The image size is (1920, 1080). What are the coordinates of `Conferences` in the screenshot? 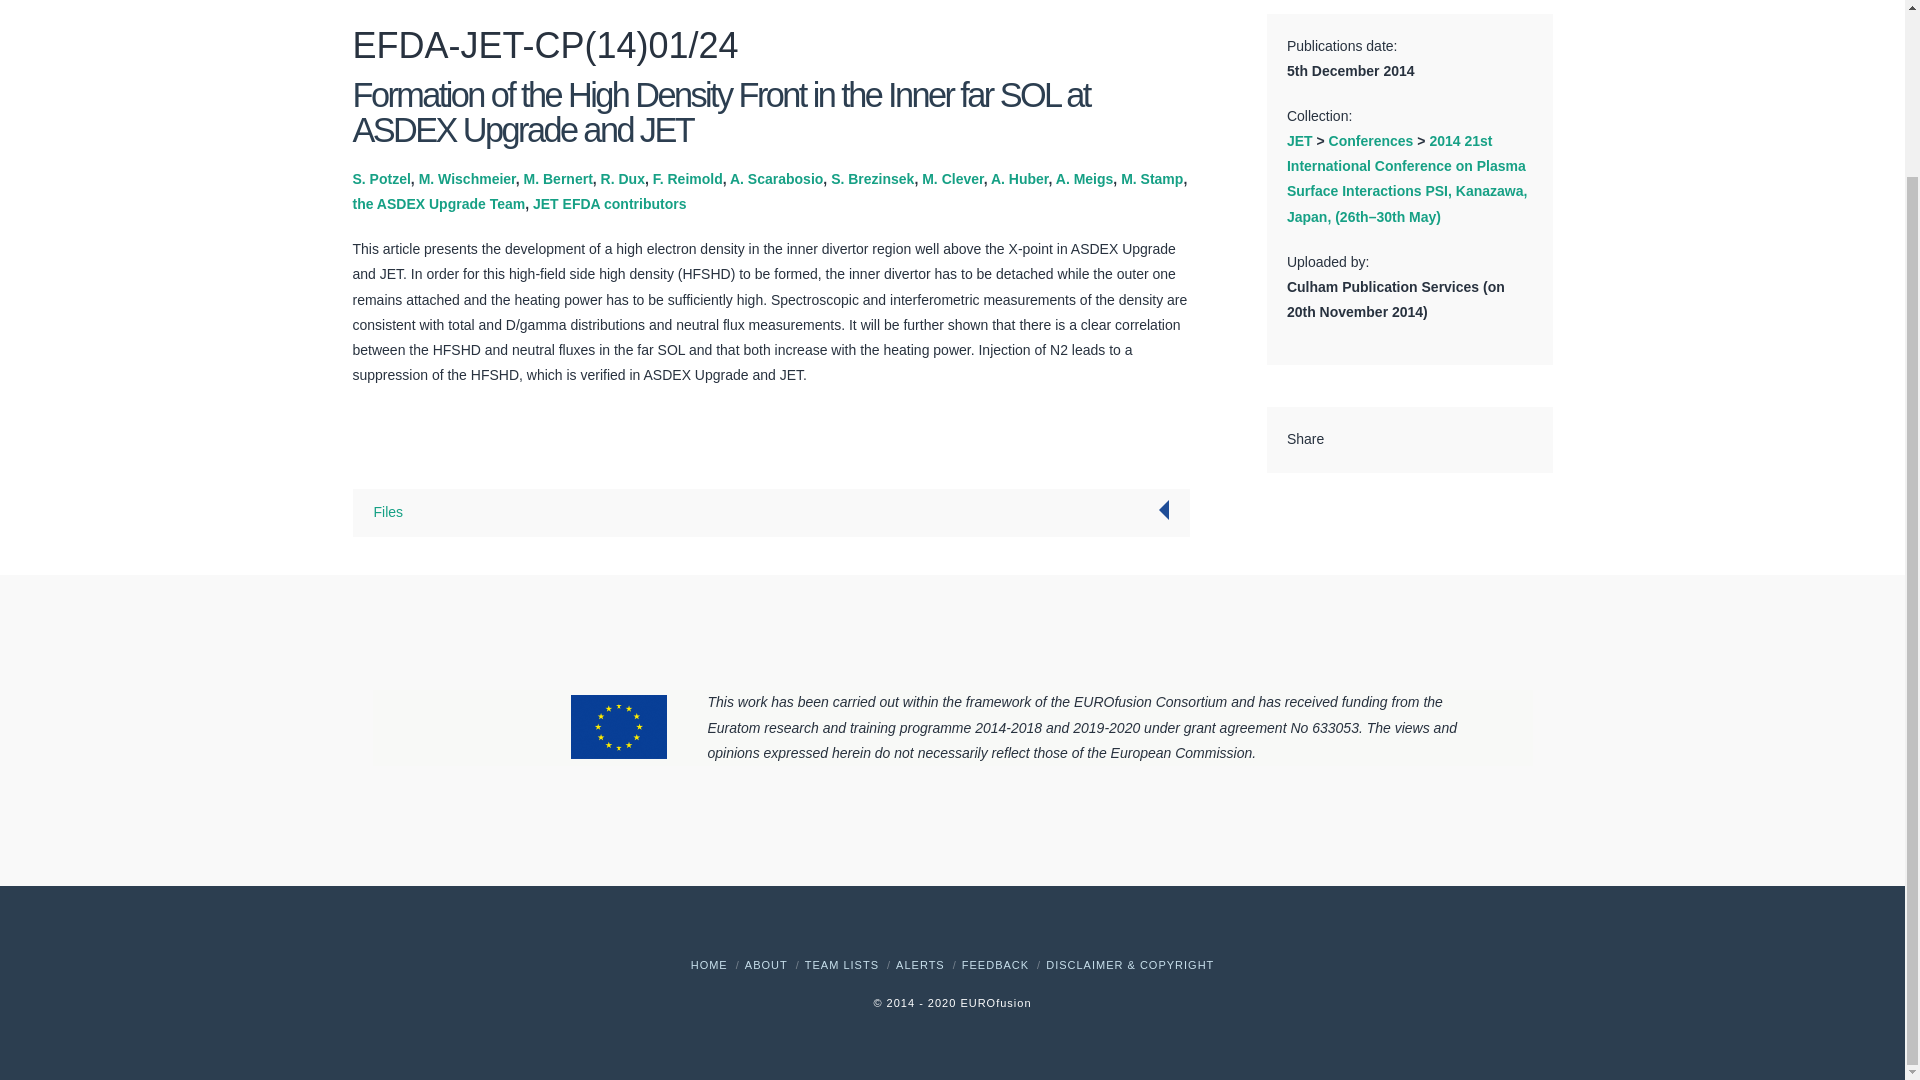 It's located at (1370, 140).